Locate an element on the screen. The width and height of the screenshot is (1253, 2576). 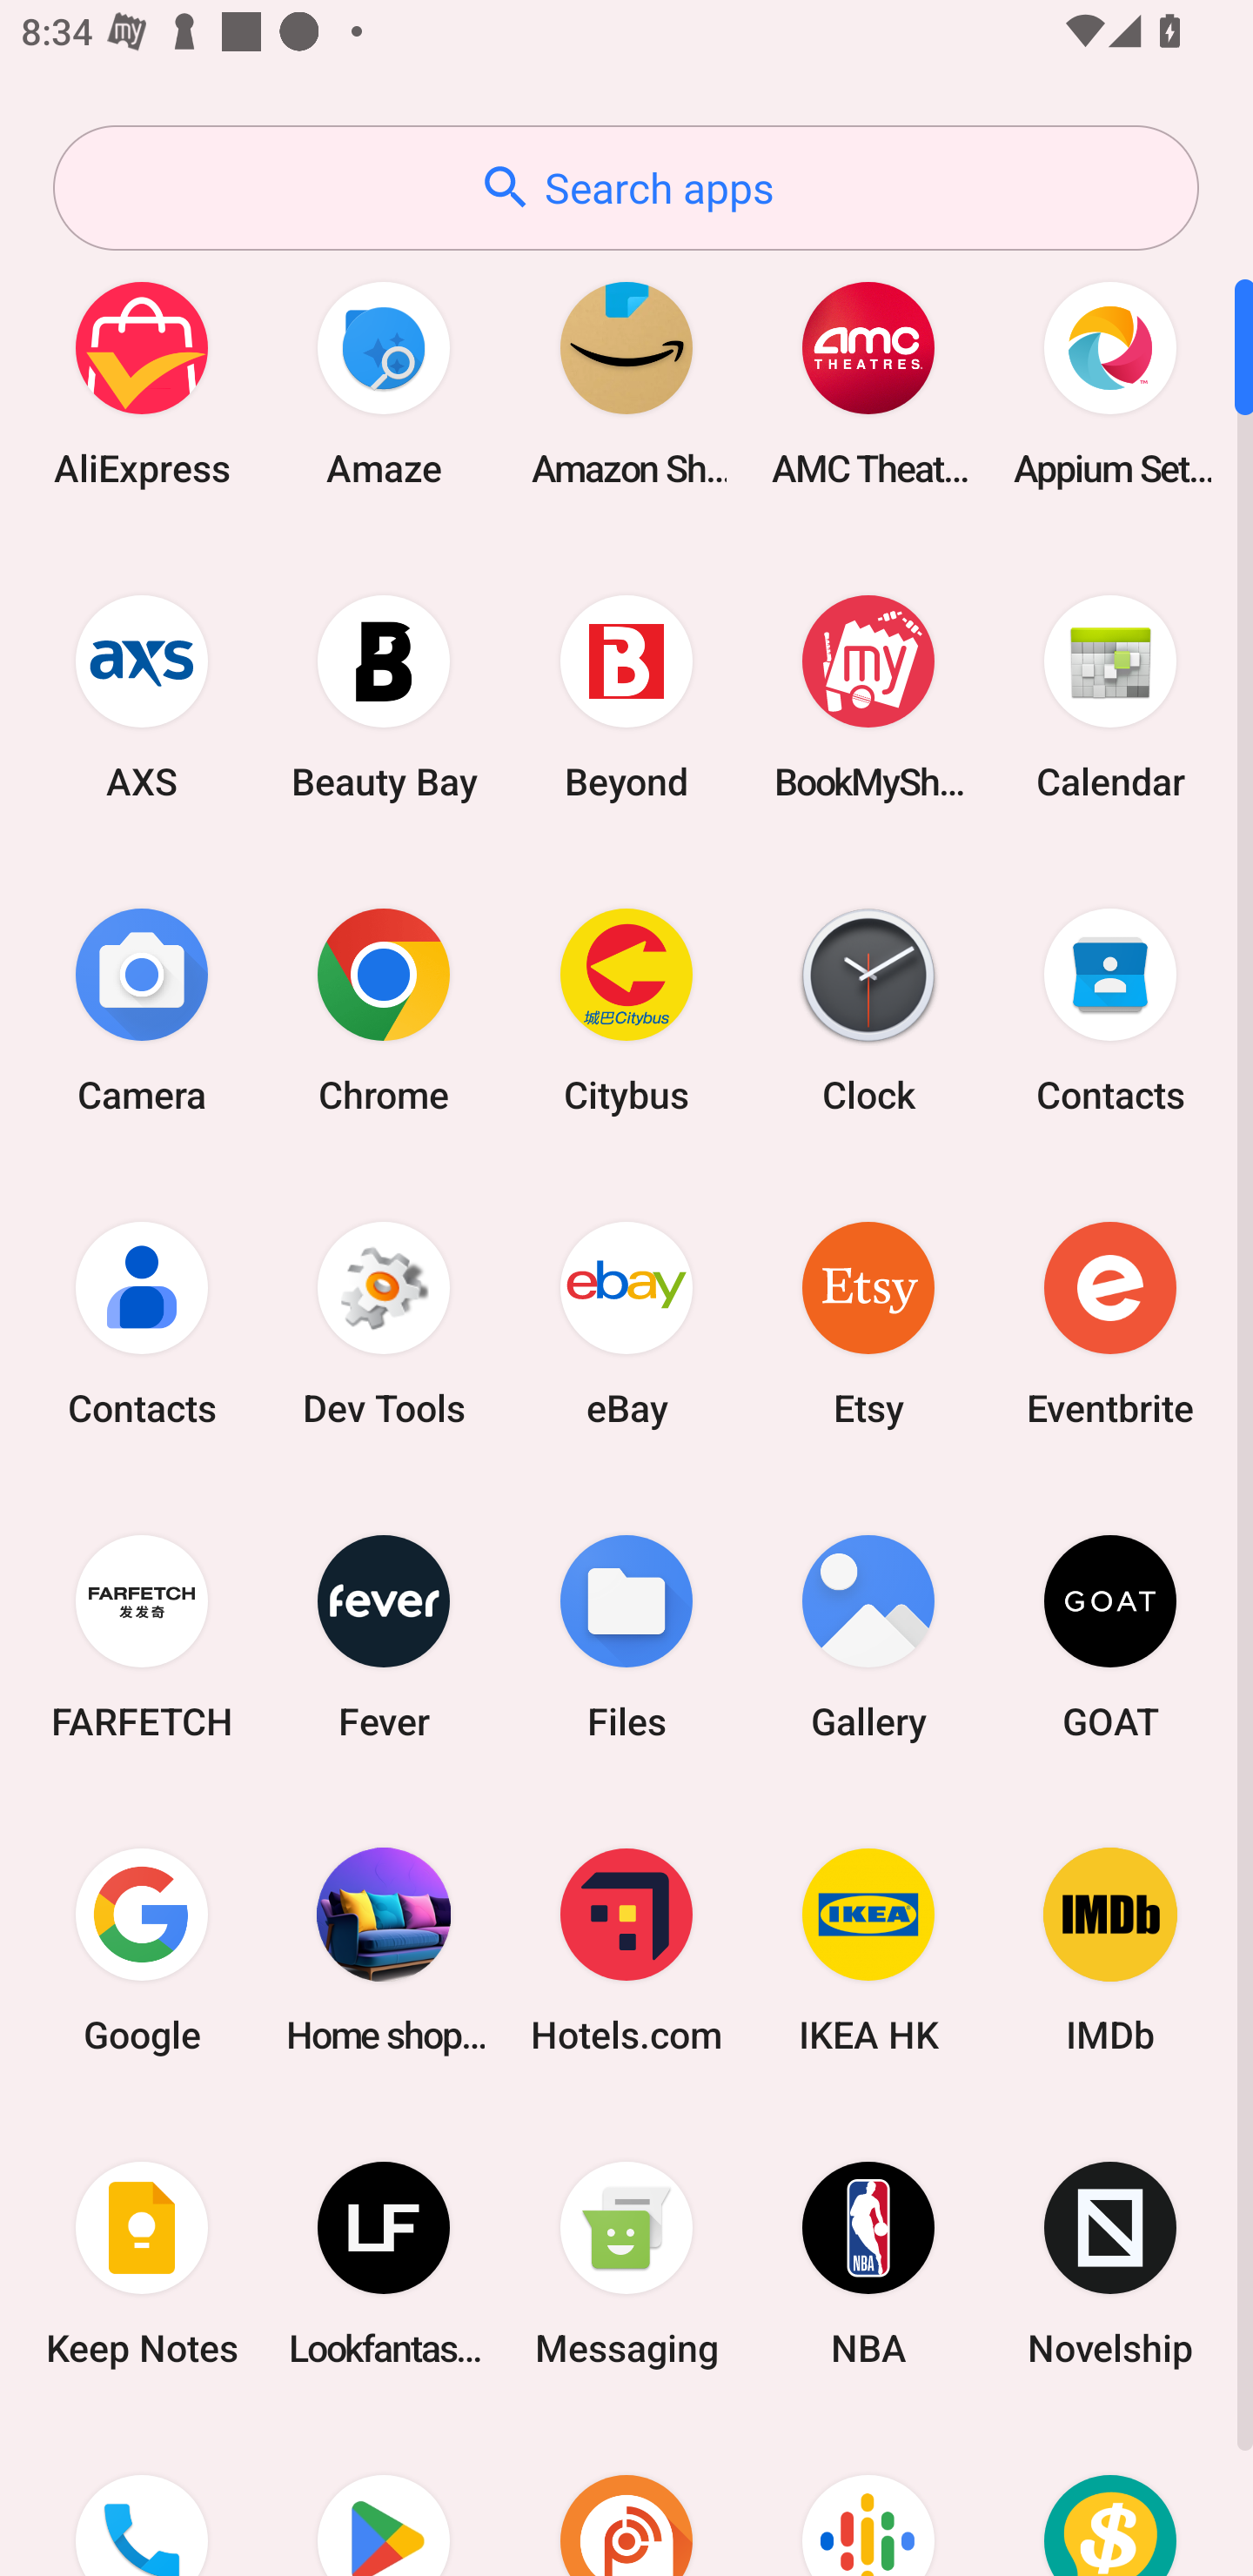
Appium Settings is located at coordinates (1110, 383).